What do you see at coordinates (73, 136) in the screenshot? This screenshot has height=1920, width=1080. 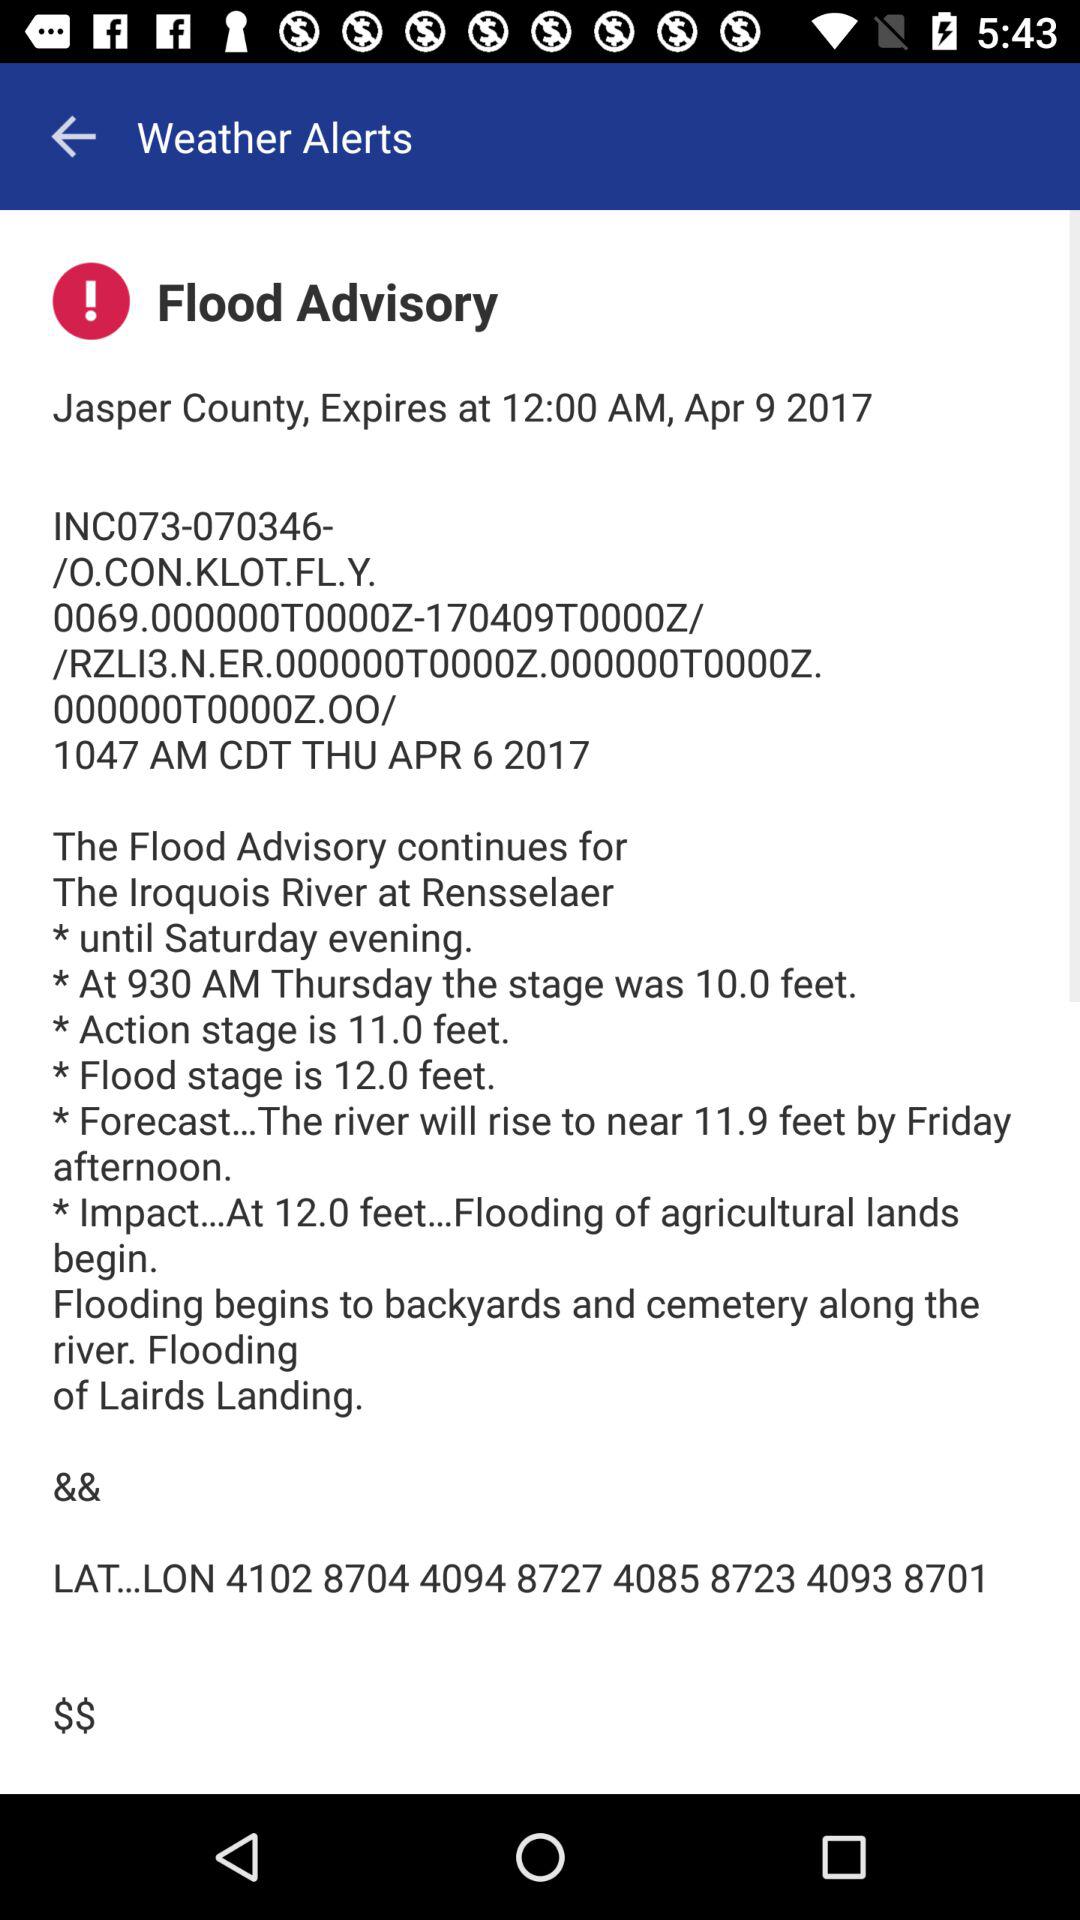 I see `launch icon above the flood advisory item` at bounding box center [73, 136].